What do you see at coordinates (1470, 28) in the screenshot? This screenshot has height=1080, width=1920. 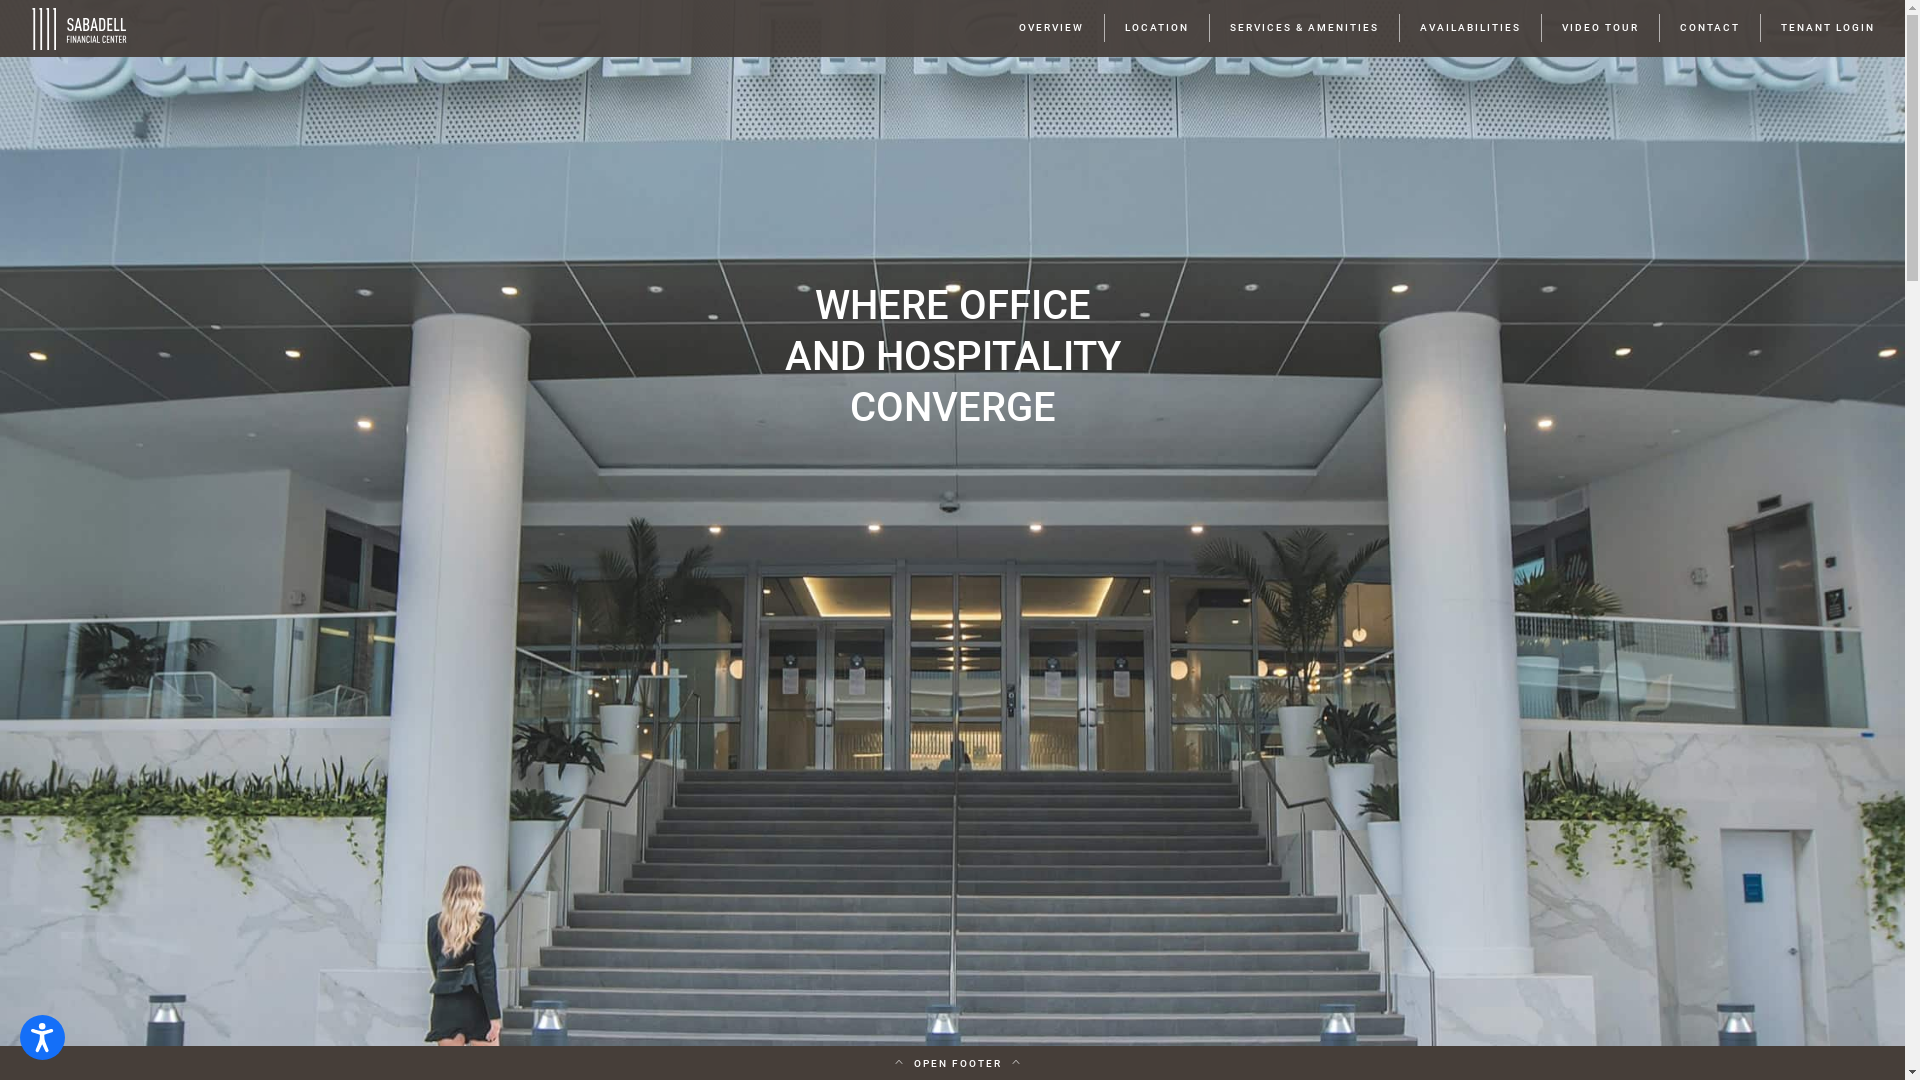 I see `AVAILABILITIES` at bounding box center [1470, 28].